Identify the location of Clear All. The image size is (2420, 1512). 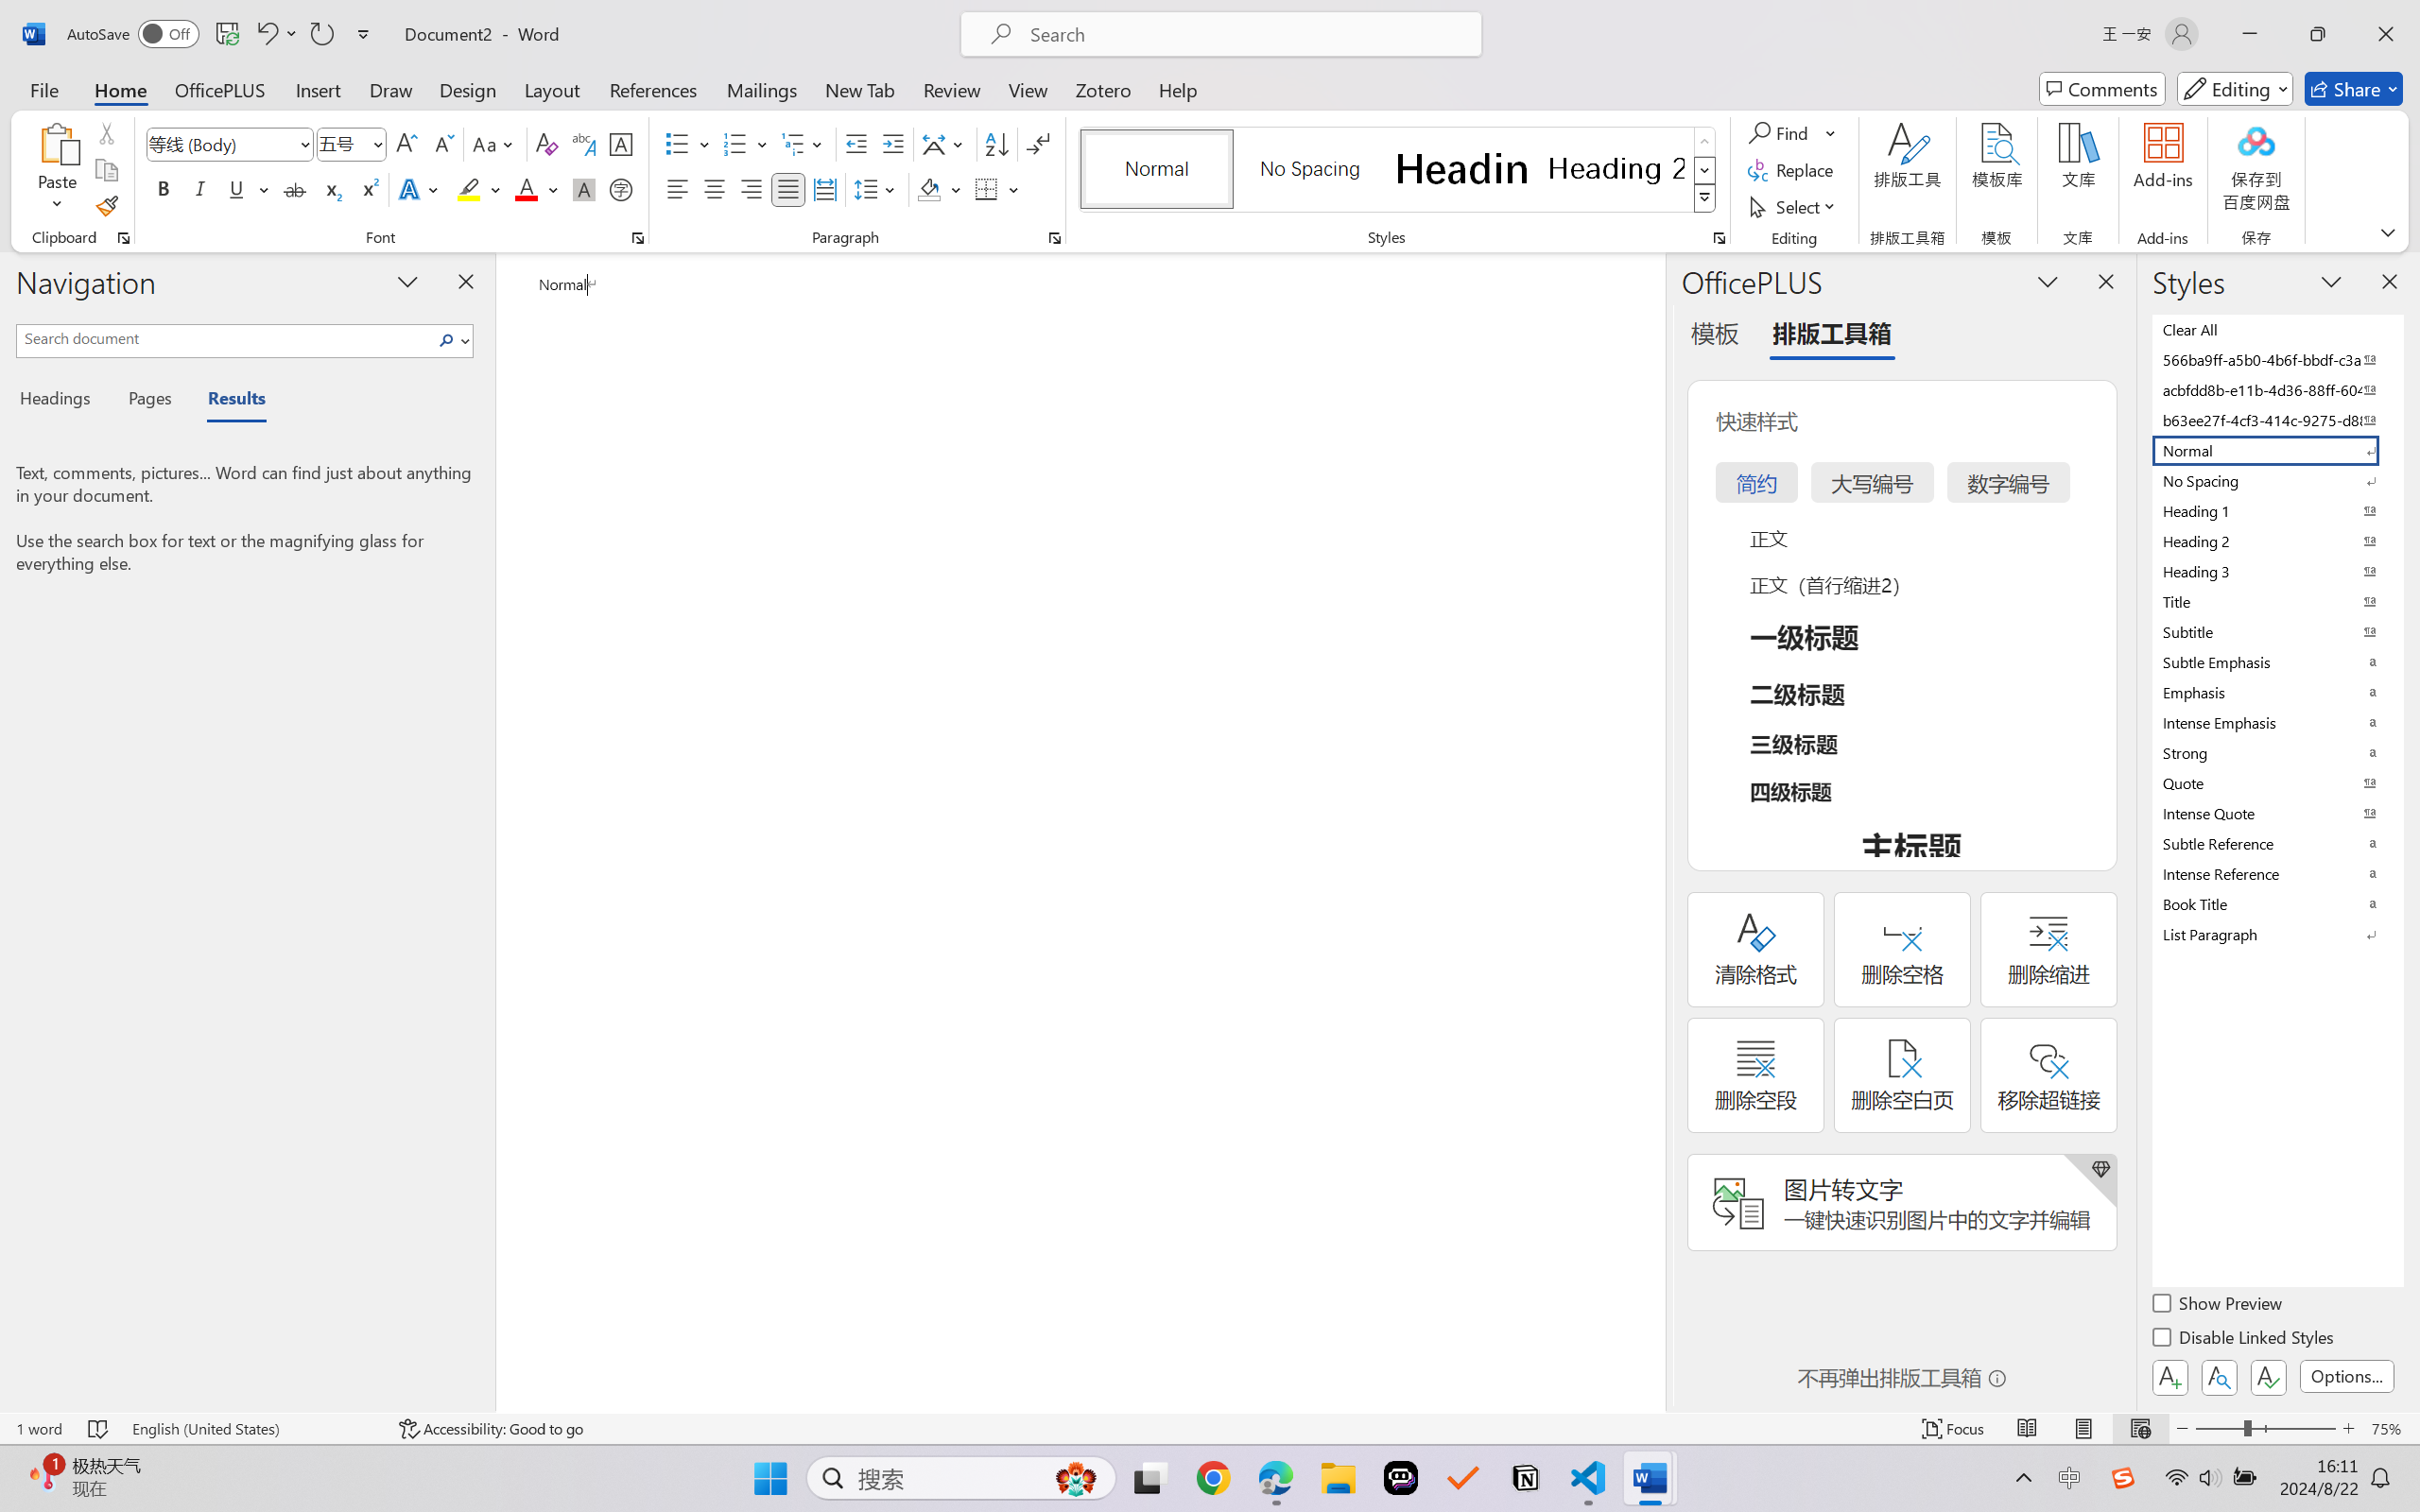
(2276, 329).